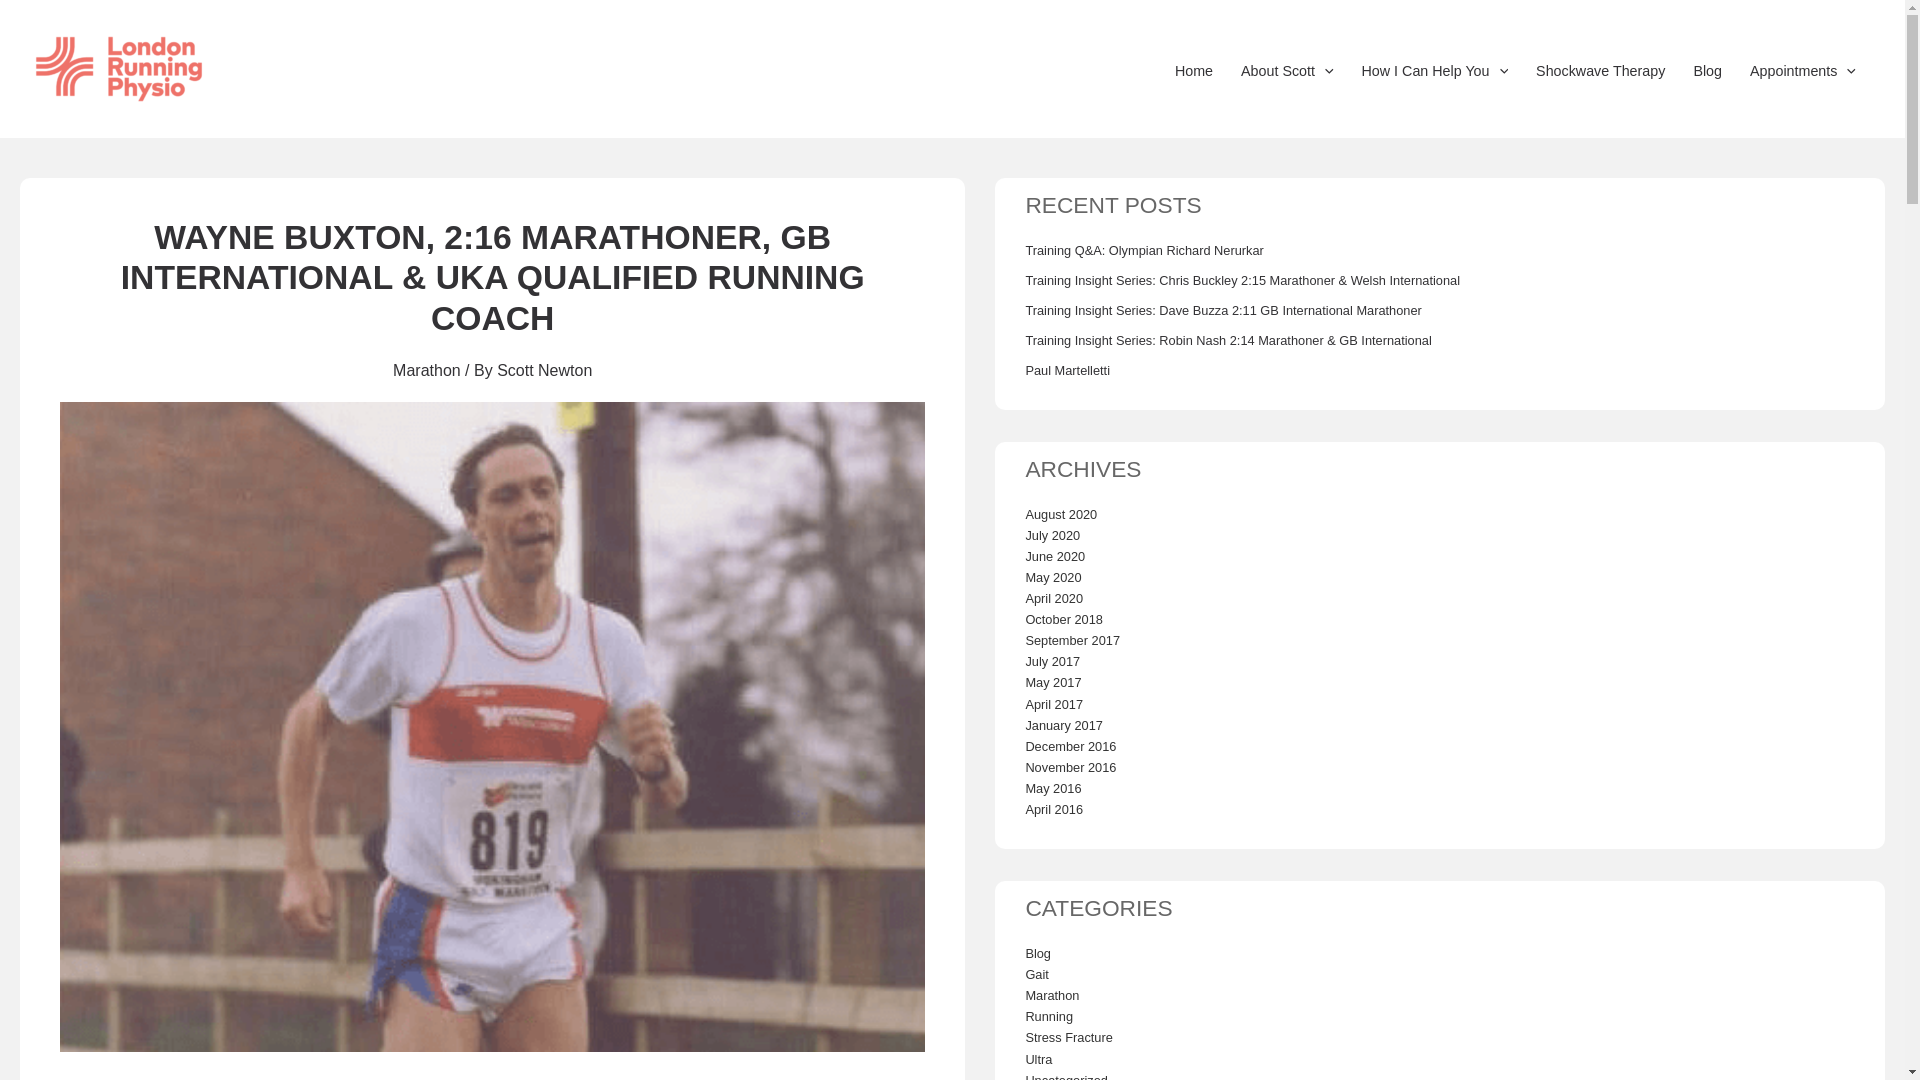  I want to click on Scott Newton, so click(544, 370).